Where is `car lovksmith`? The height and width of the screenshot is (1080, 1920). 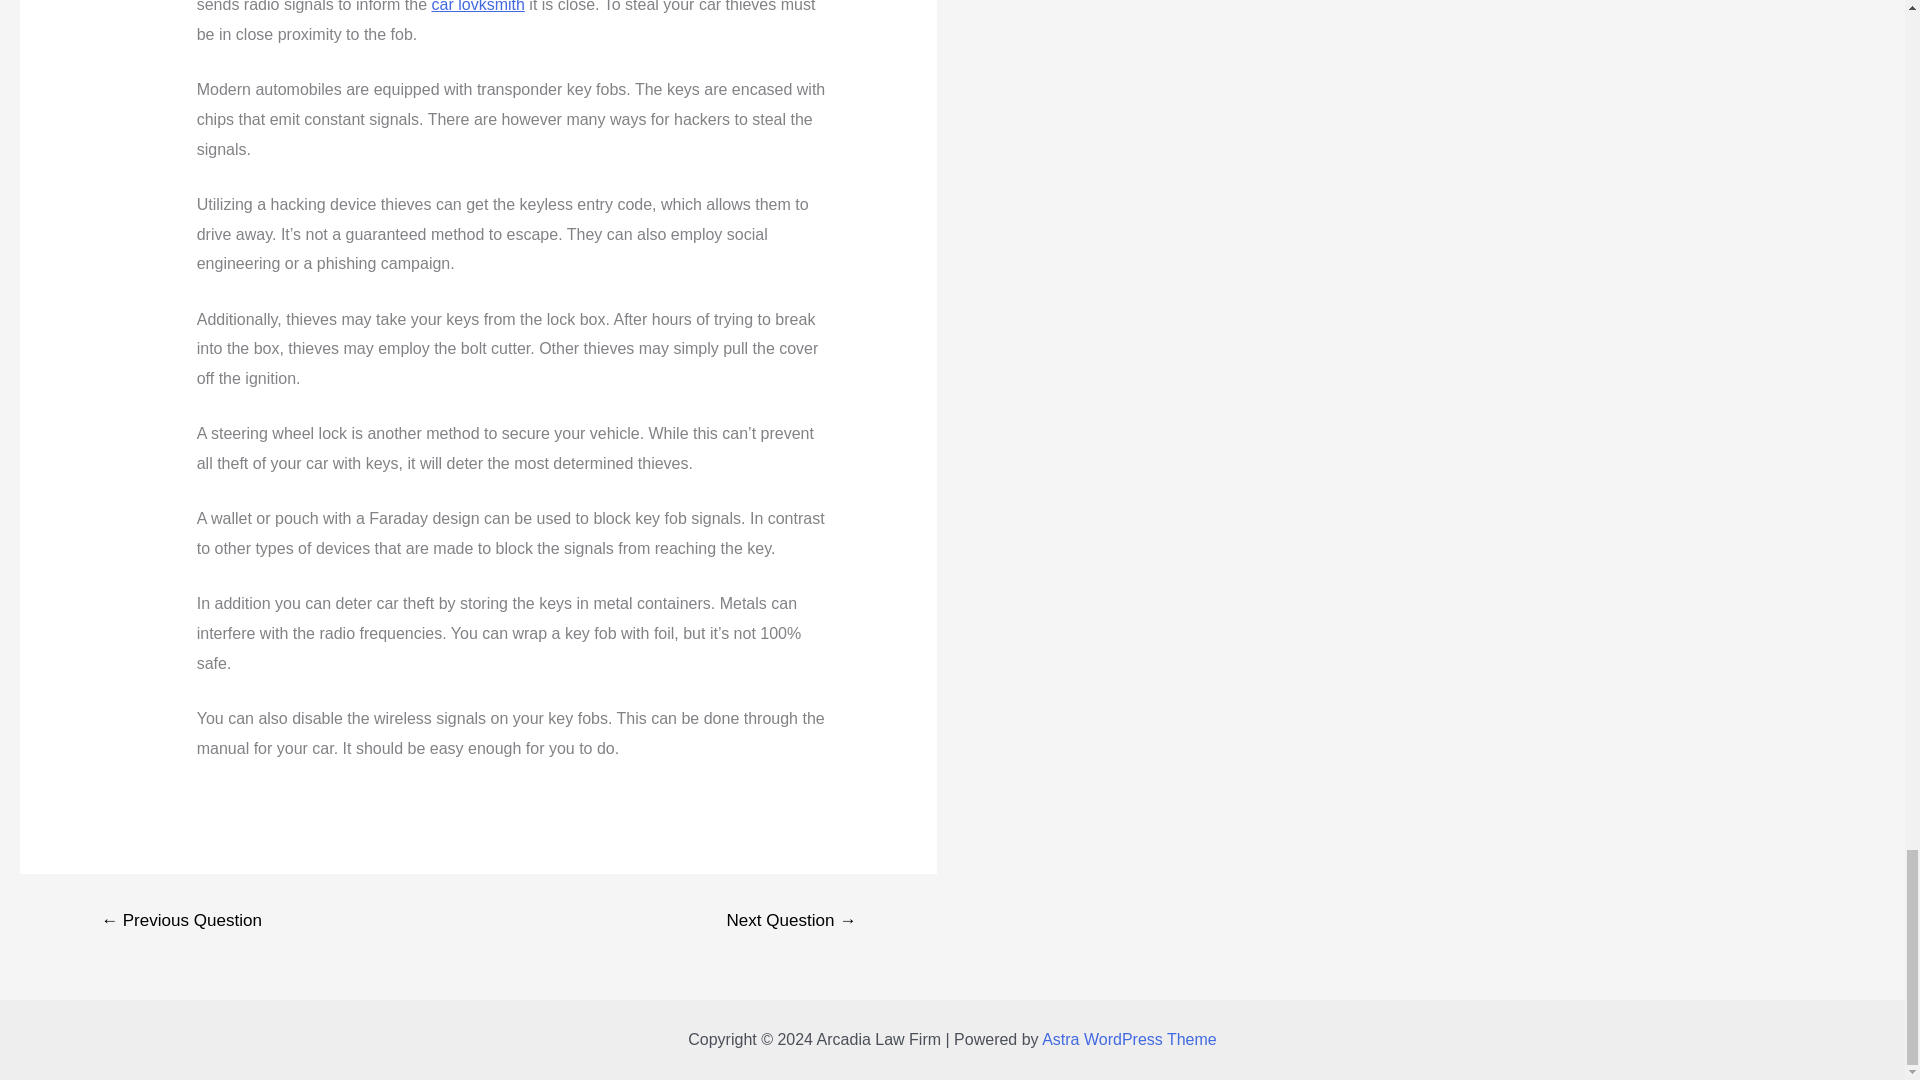 car lovksmith is located at coordinates (478, 6).